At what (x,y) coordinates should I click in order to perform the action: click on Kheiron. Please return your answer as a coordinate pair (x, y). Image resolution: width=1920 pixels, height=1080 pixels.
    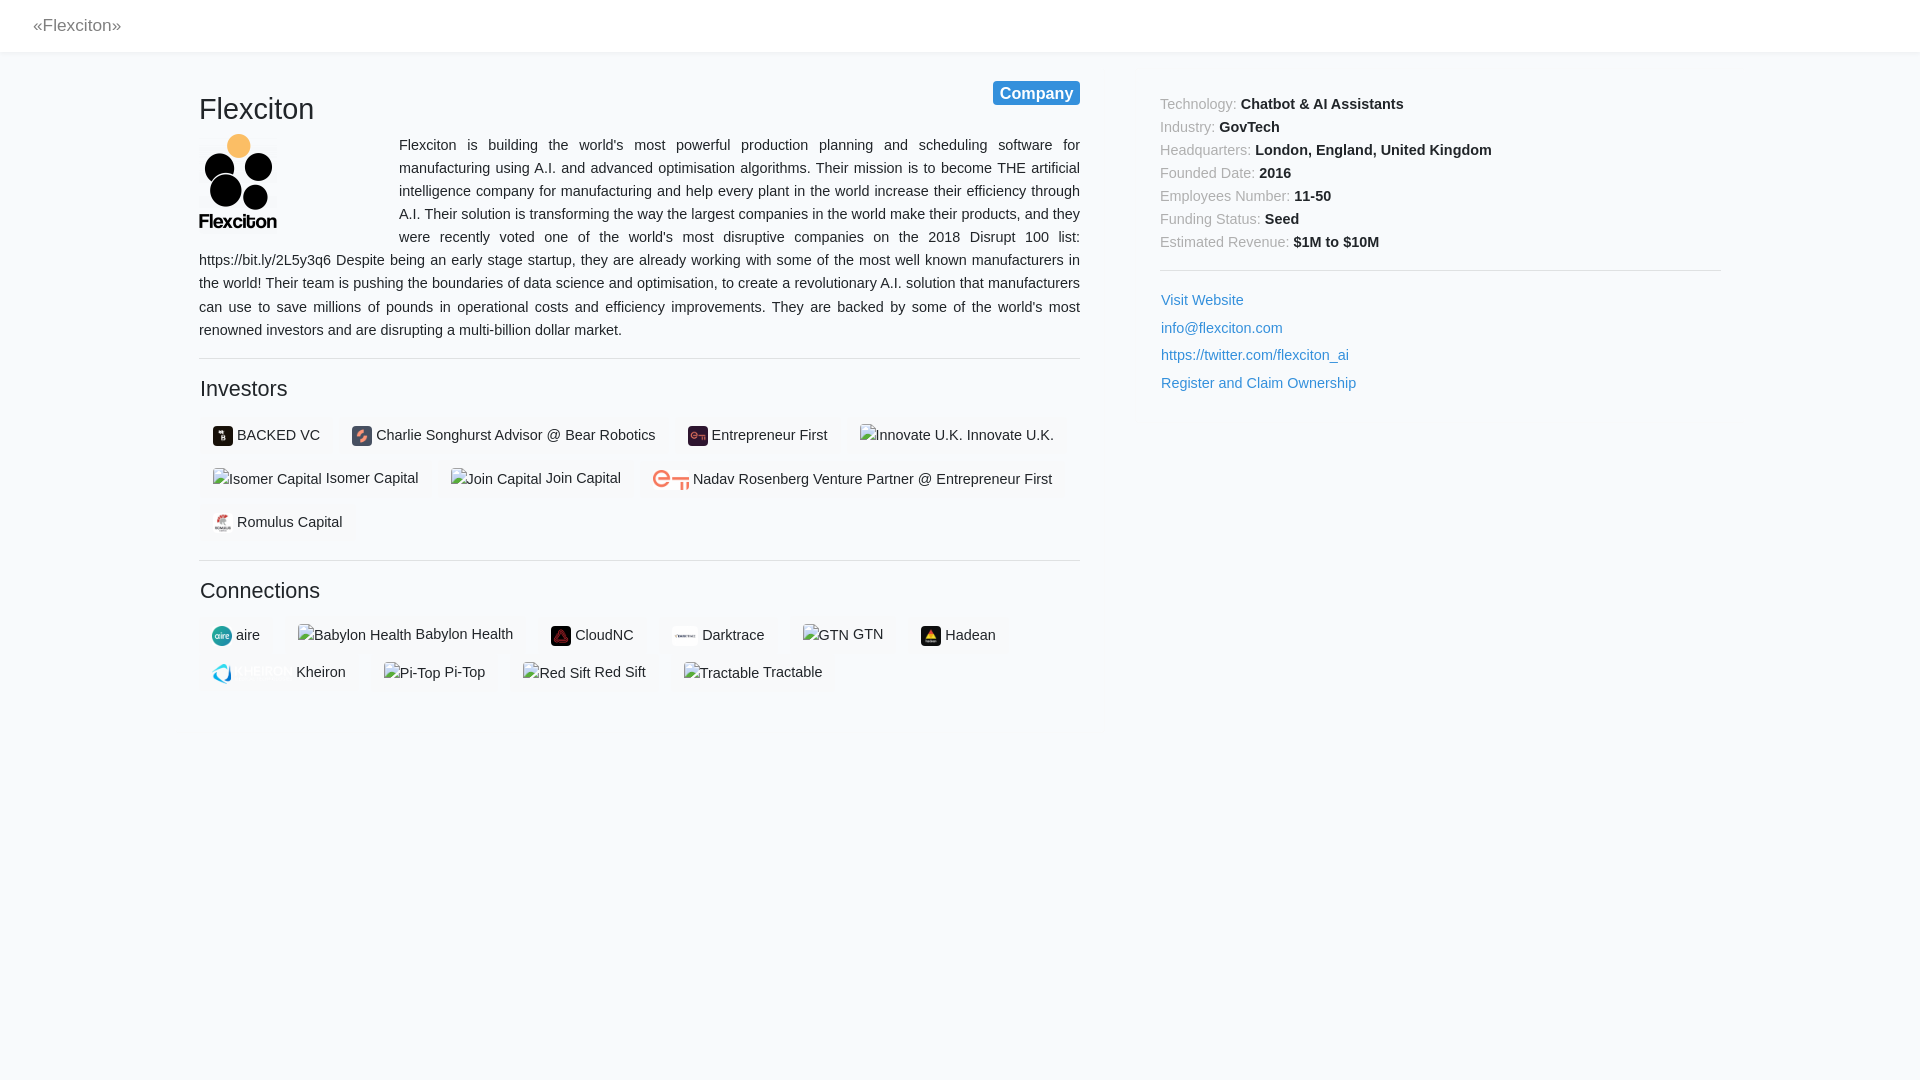
    Looking at the image, I should click on (236, 635).